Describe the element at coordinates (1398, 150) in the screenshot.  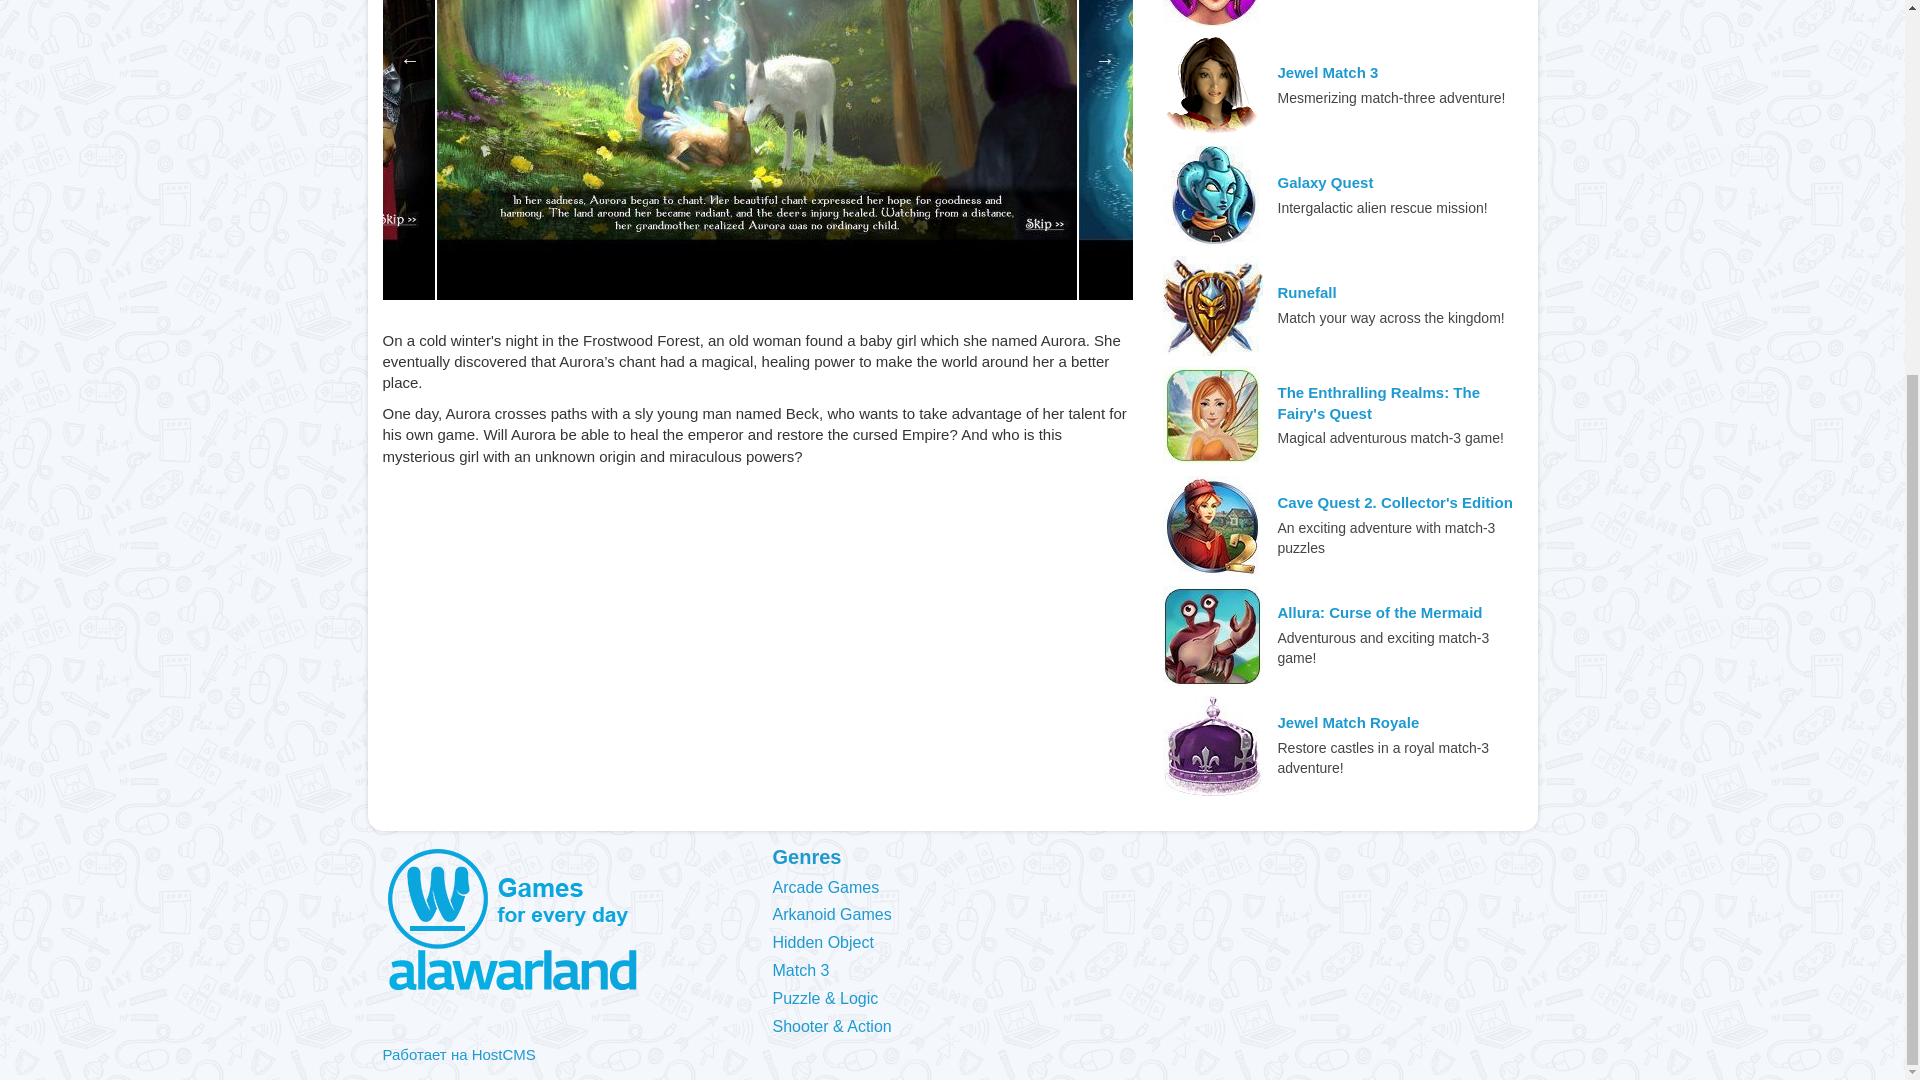
I see `The Voice from Heaven - Screenshot 2` at that location.